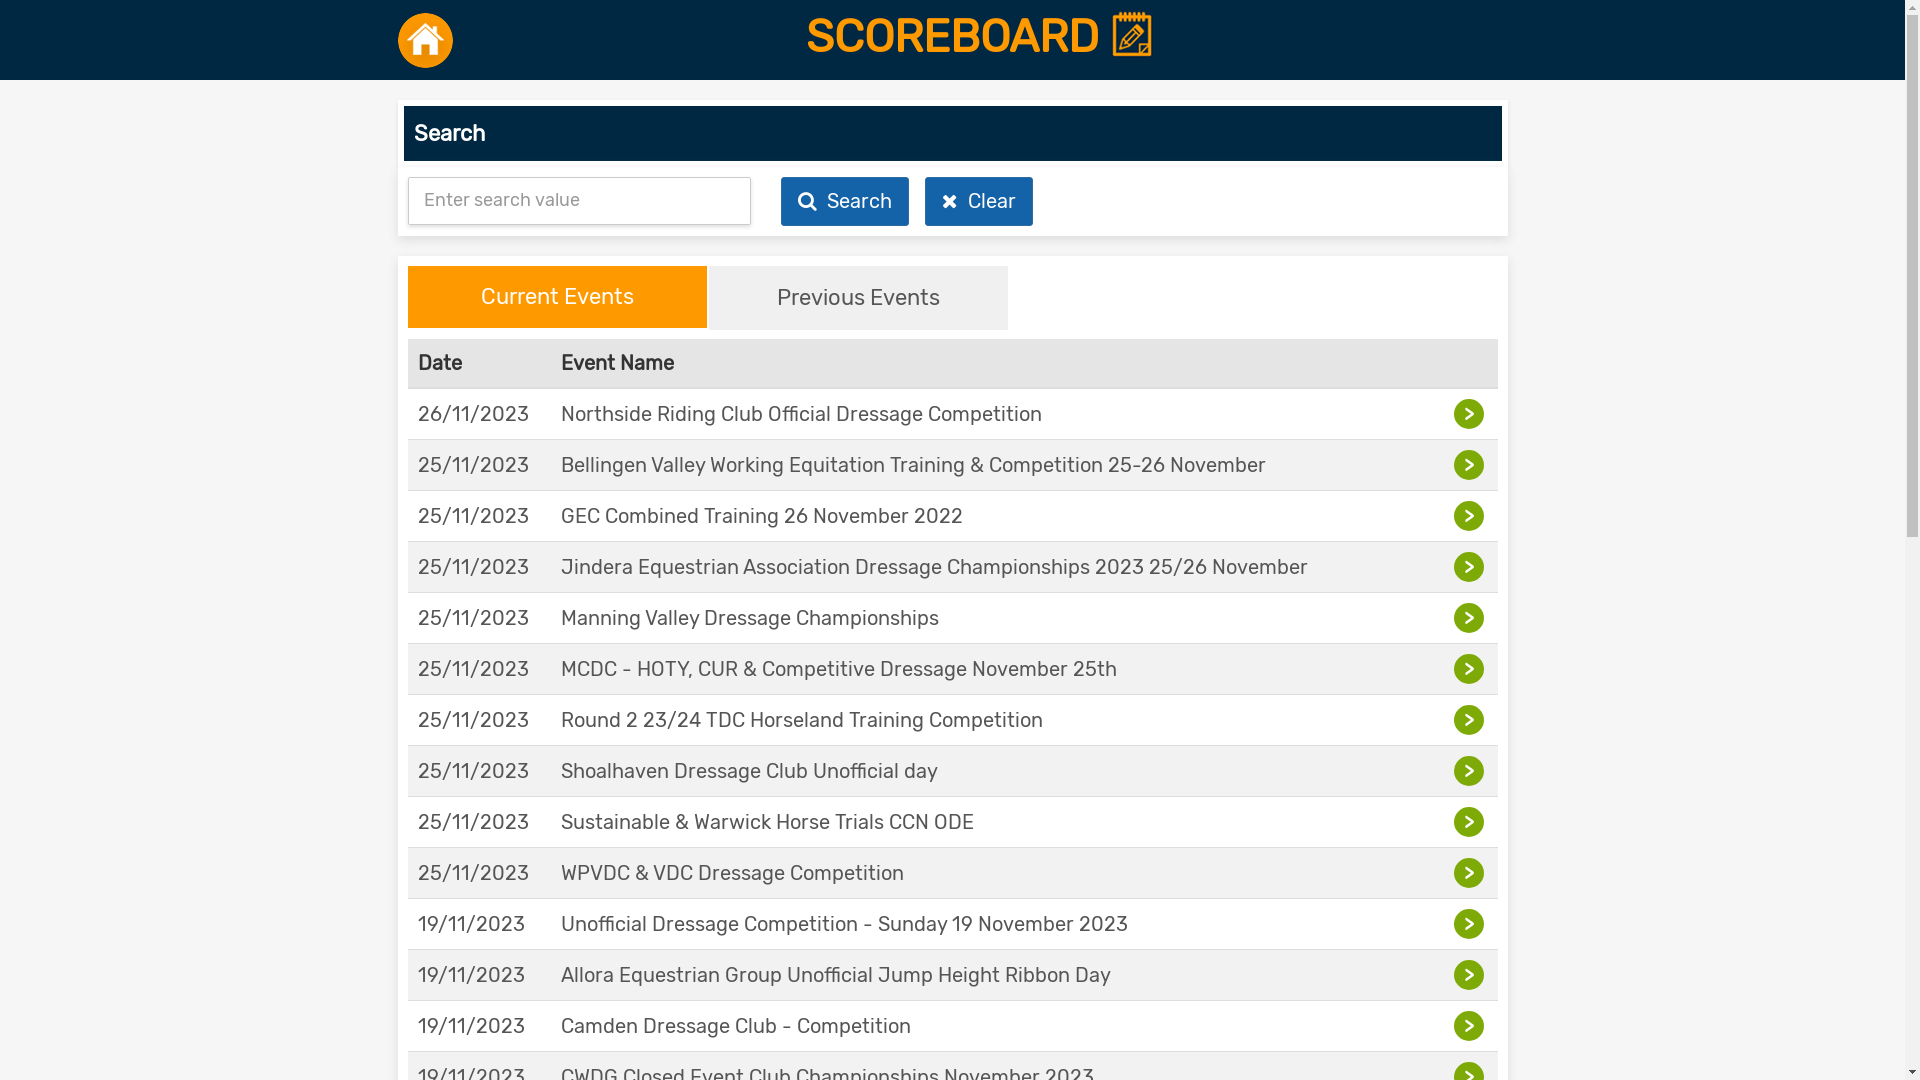 This screenshot has width=1920, height=1080. Describe the element at coordinates (1471, 873) in the screenshot. I see `>` at that location.